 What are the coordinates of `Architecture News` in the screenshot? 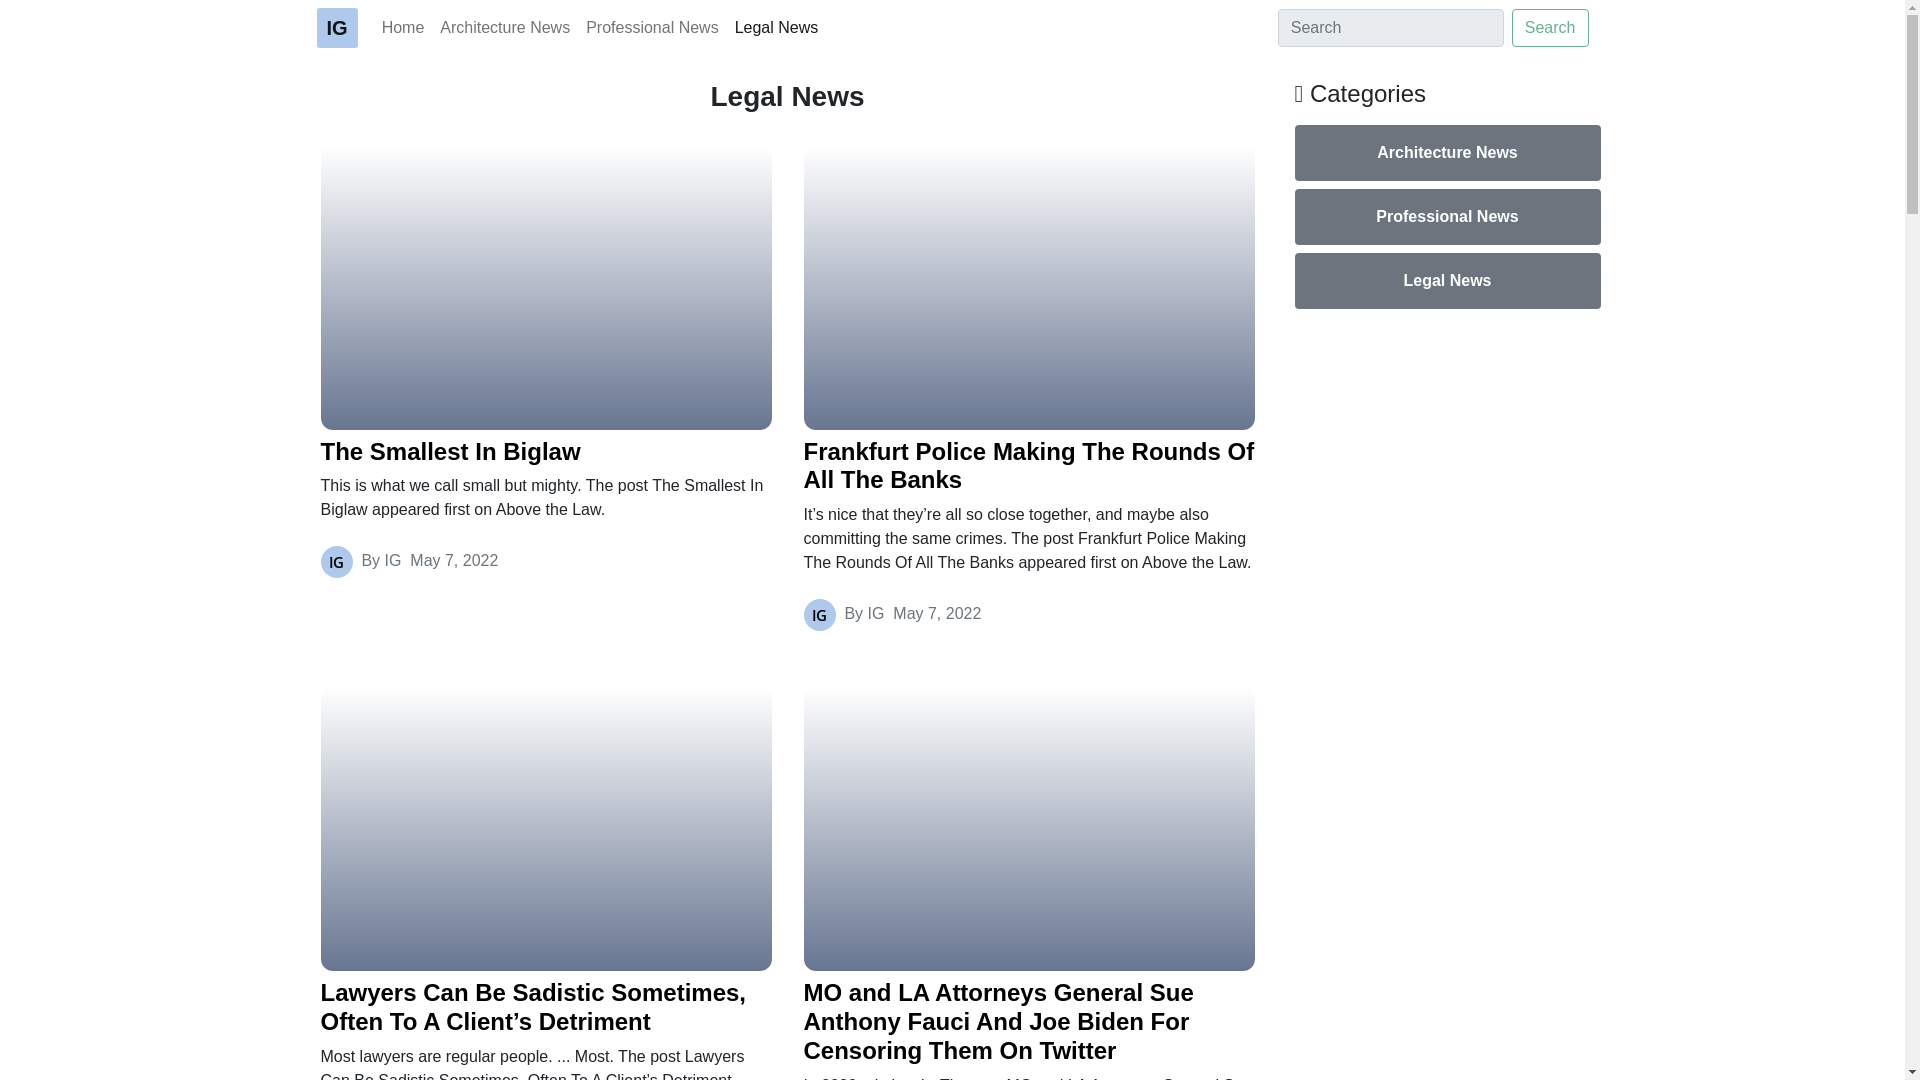 It's located at (504, 27).